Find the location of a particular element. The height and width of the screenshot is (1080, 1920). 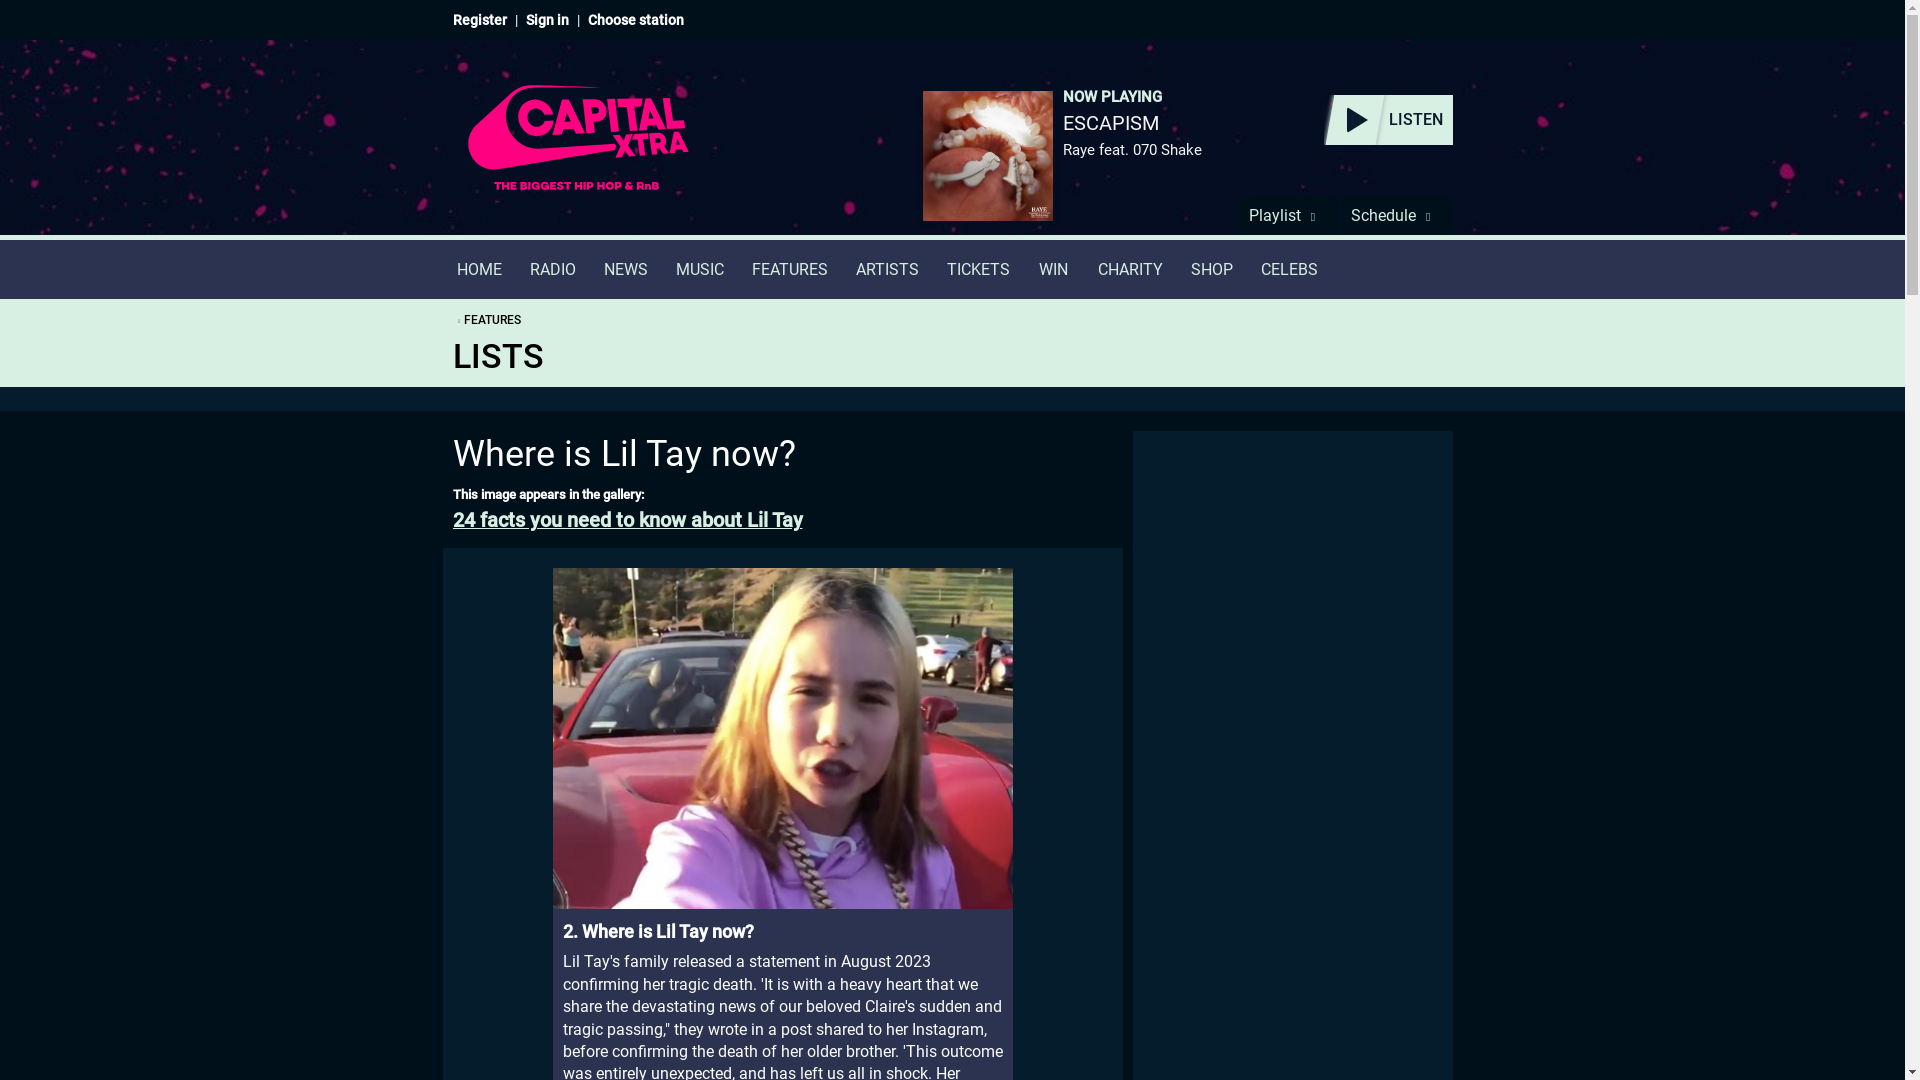

FEATURES is located at coordinates (486, 320).